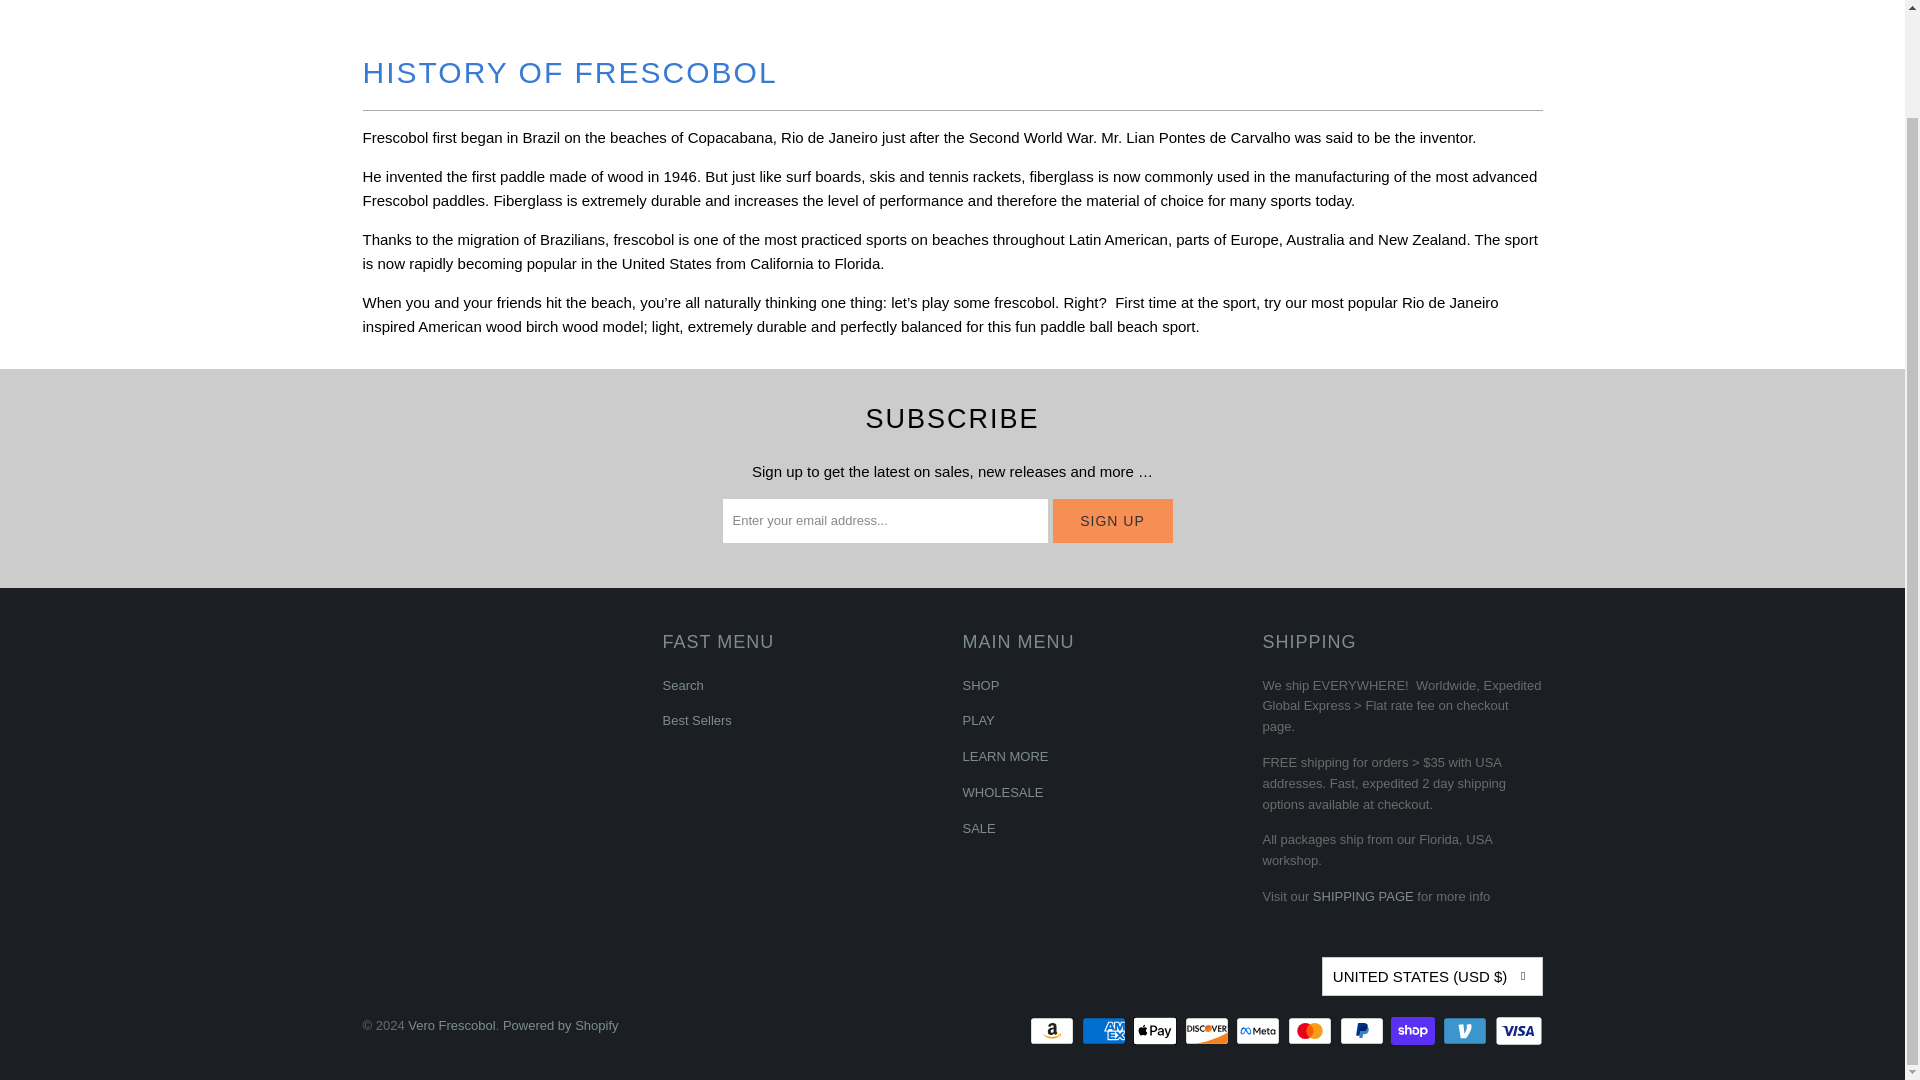 Image resolution: width=1920 pixels, height=1080 pixels. Describe the element at coordinates (1364, 1031) in the screenshot. I see `PayPal` at that location.